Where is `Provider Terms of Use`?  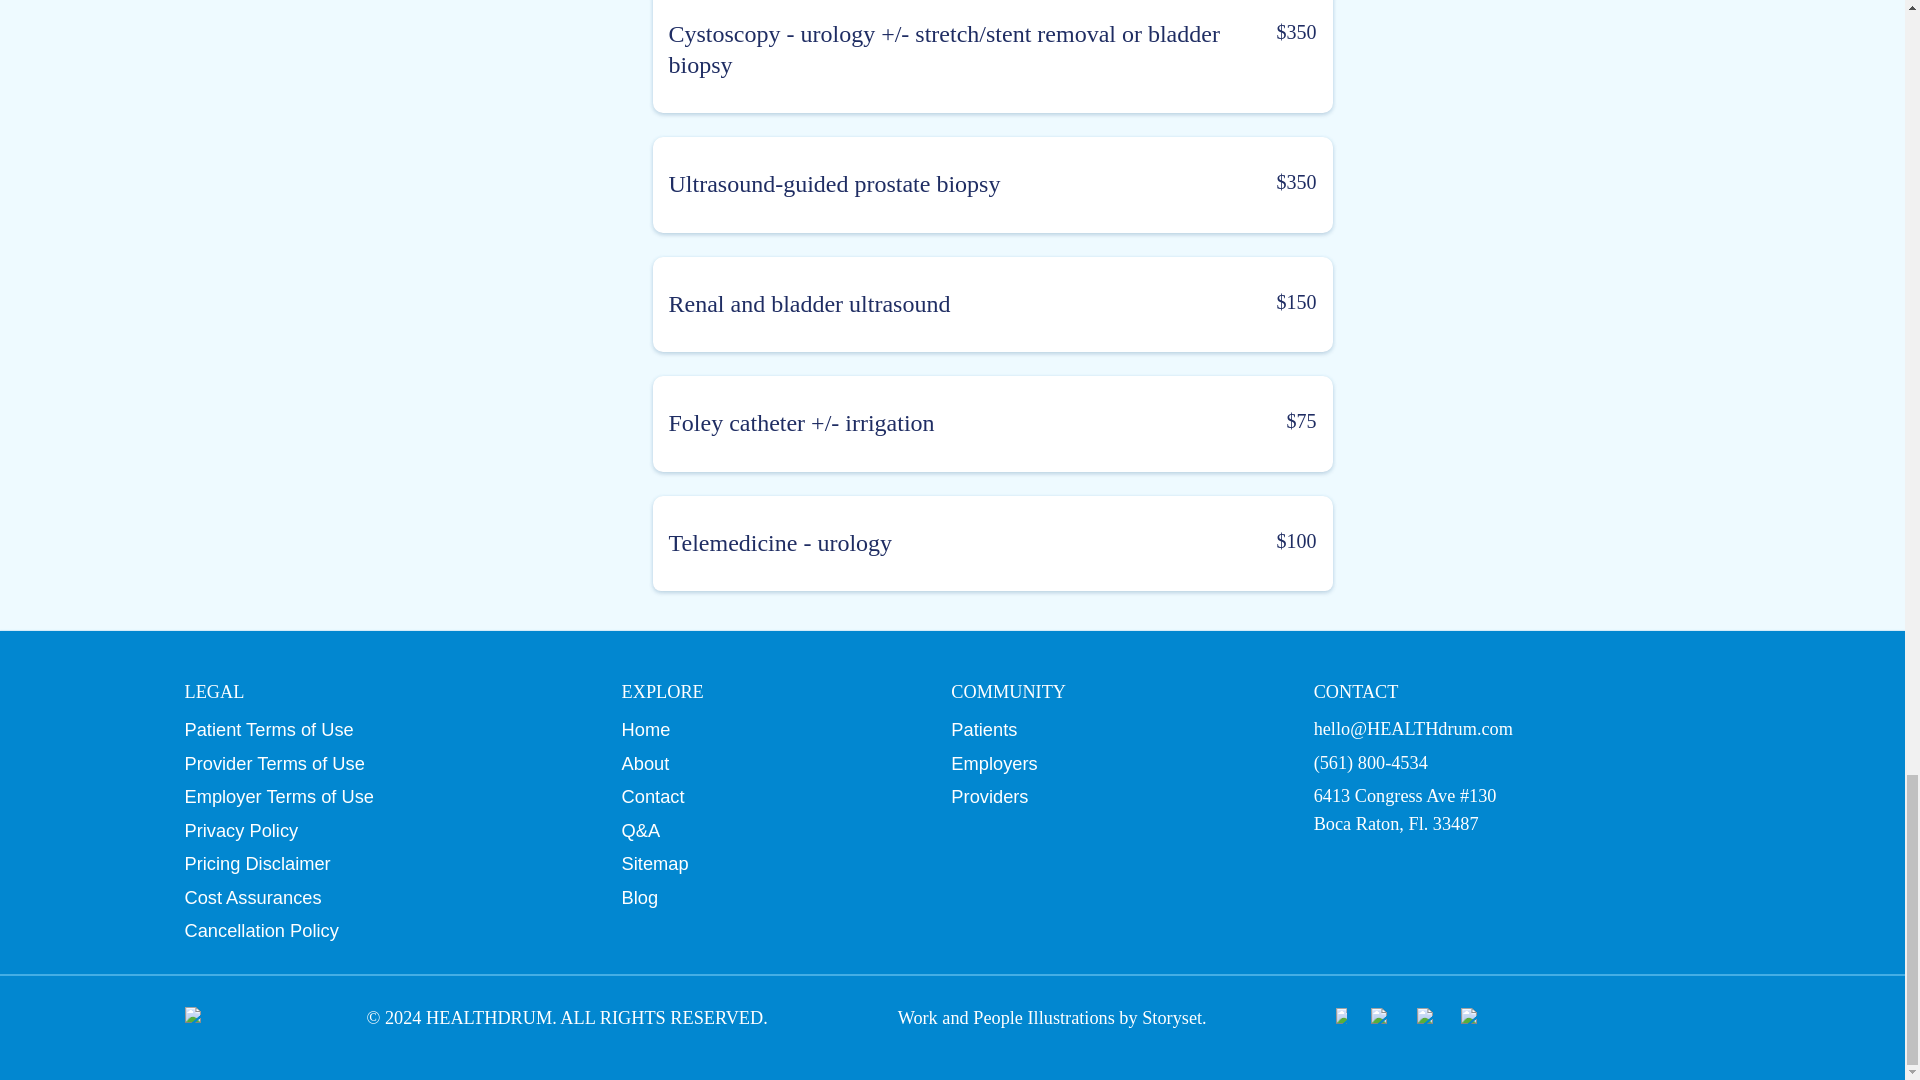 Provider Terms of Use is located at coordinates (382, 762).